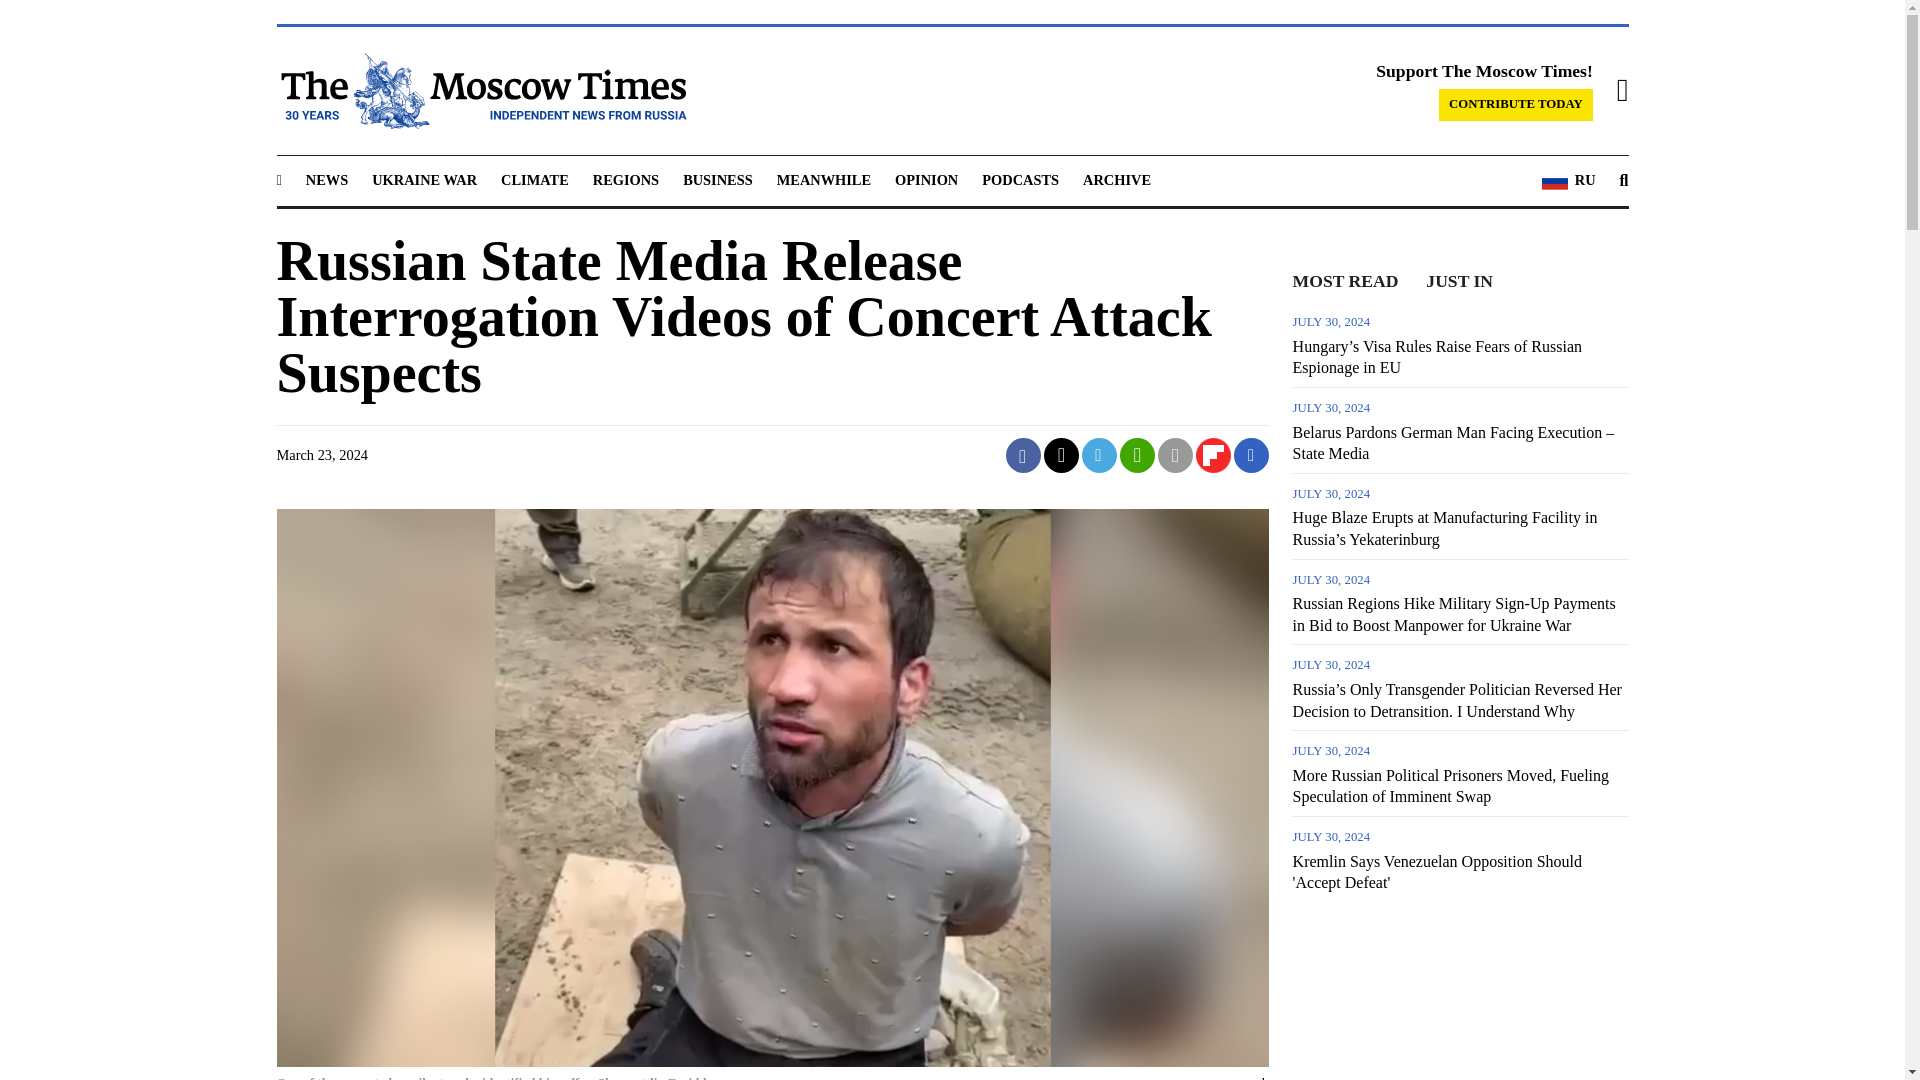 This screenshot has height=1080, width=1920. Describe the element at coordinates (1213, 456) in the screenshot. I see `Share on Flipboard` at that location.